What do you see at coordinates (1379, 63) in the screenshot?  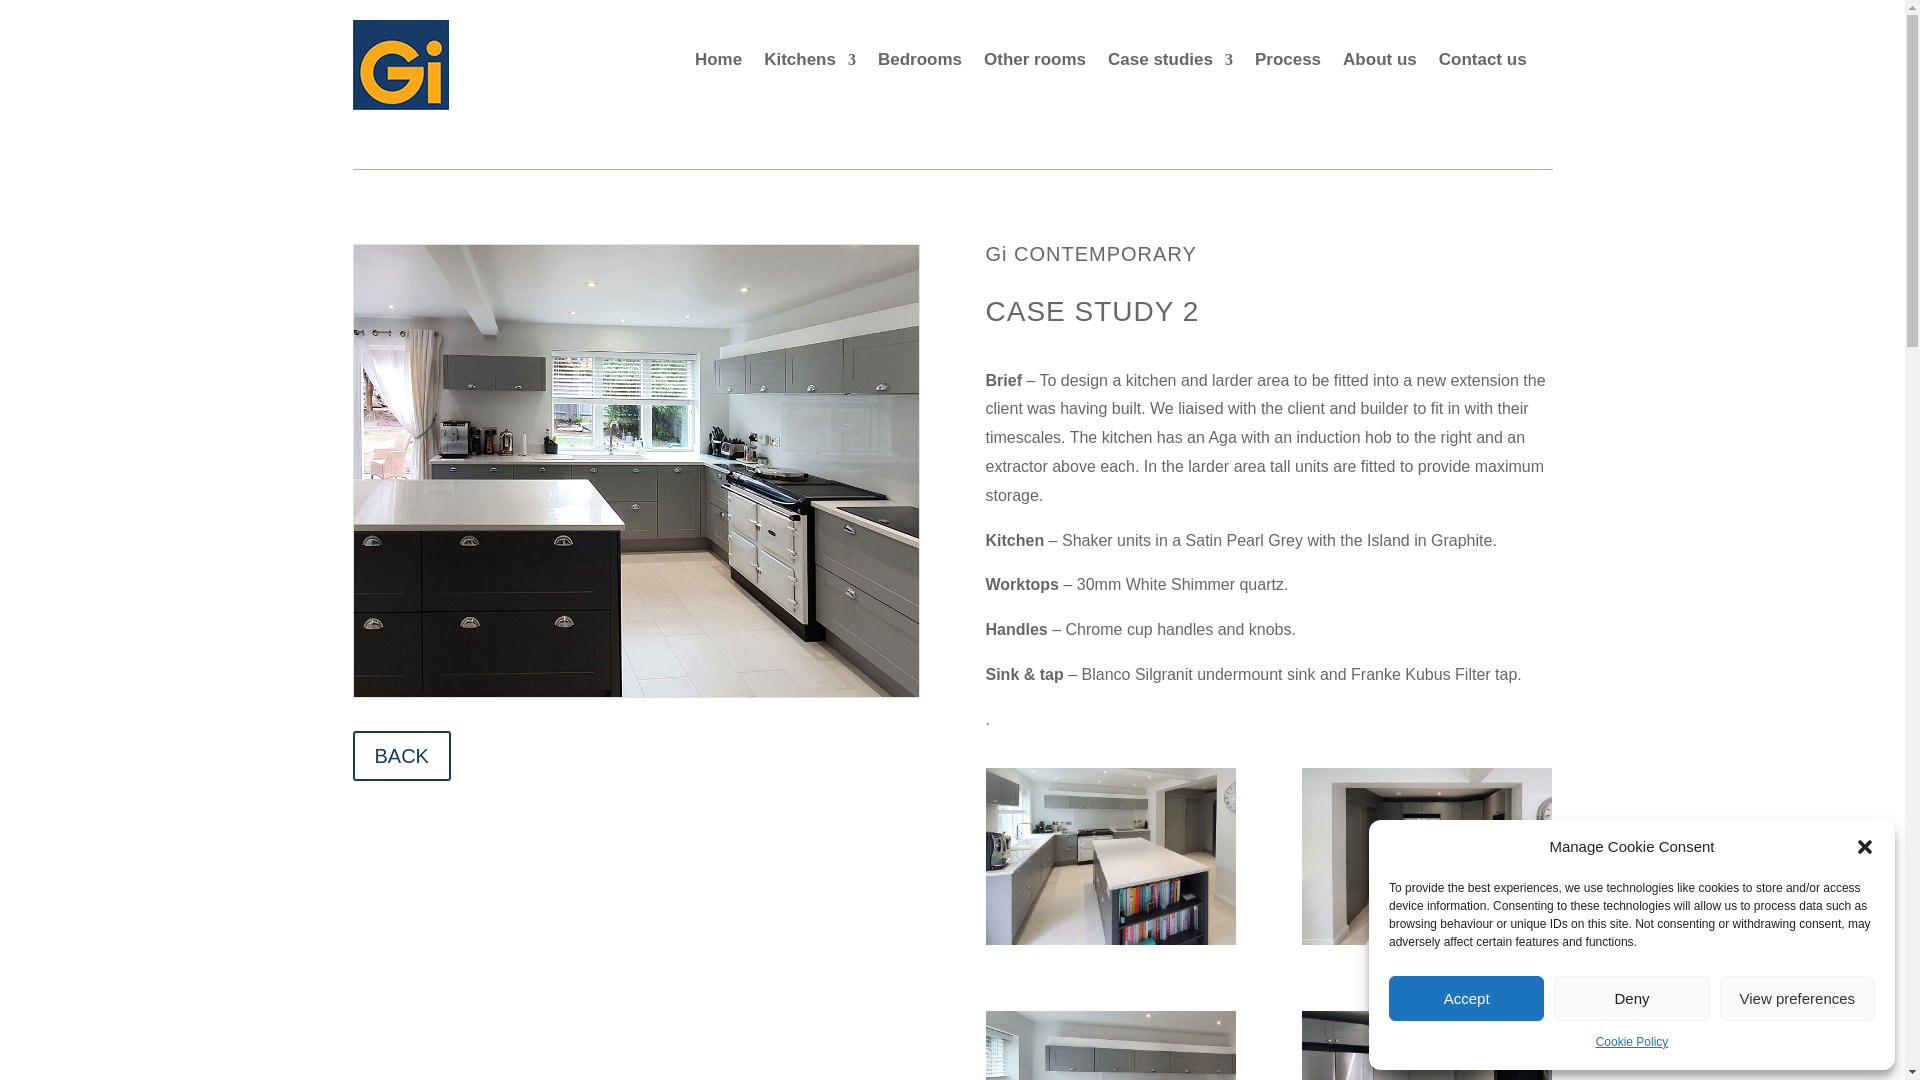 I see `About us` at bounding box center [1379, 63].